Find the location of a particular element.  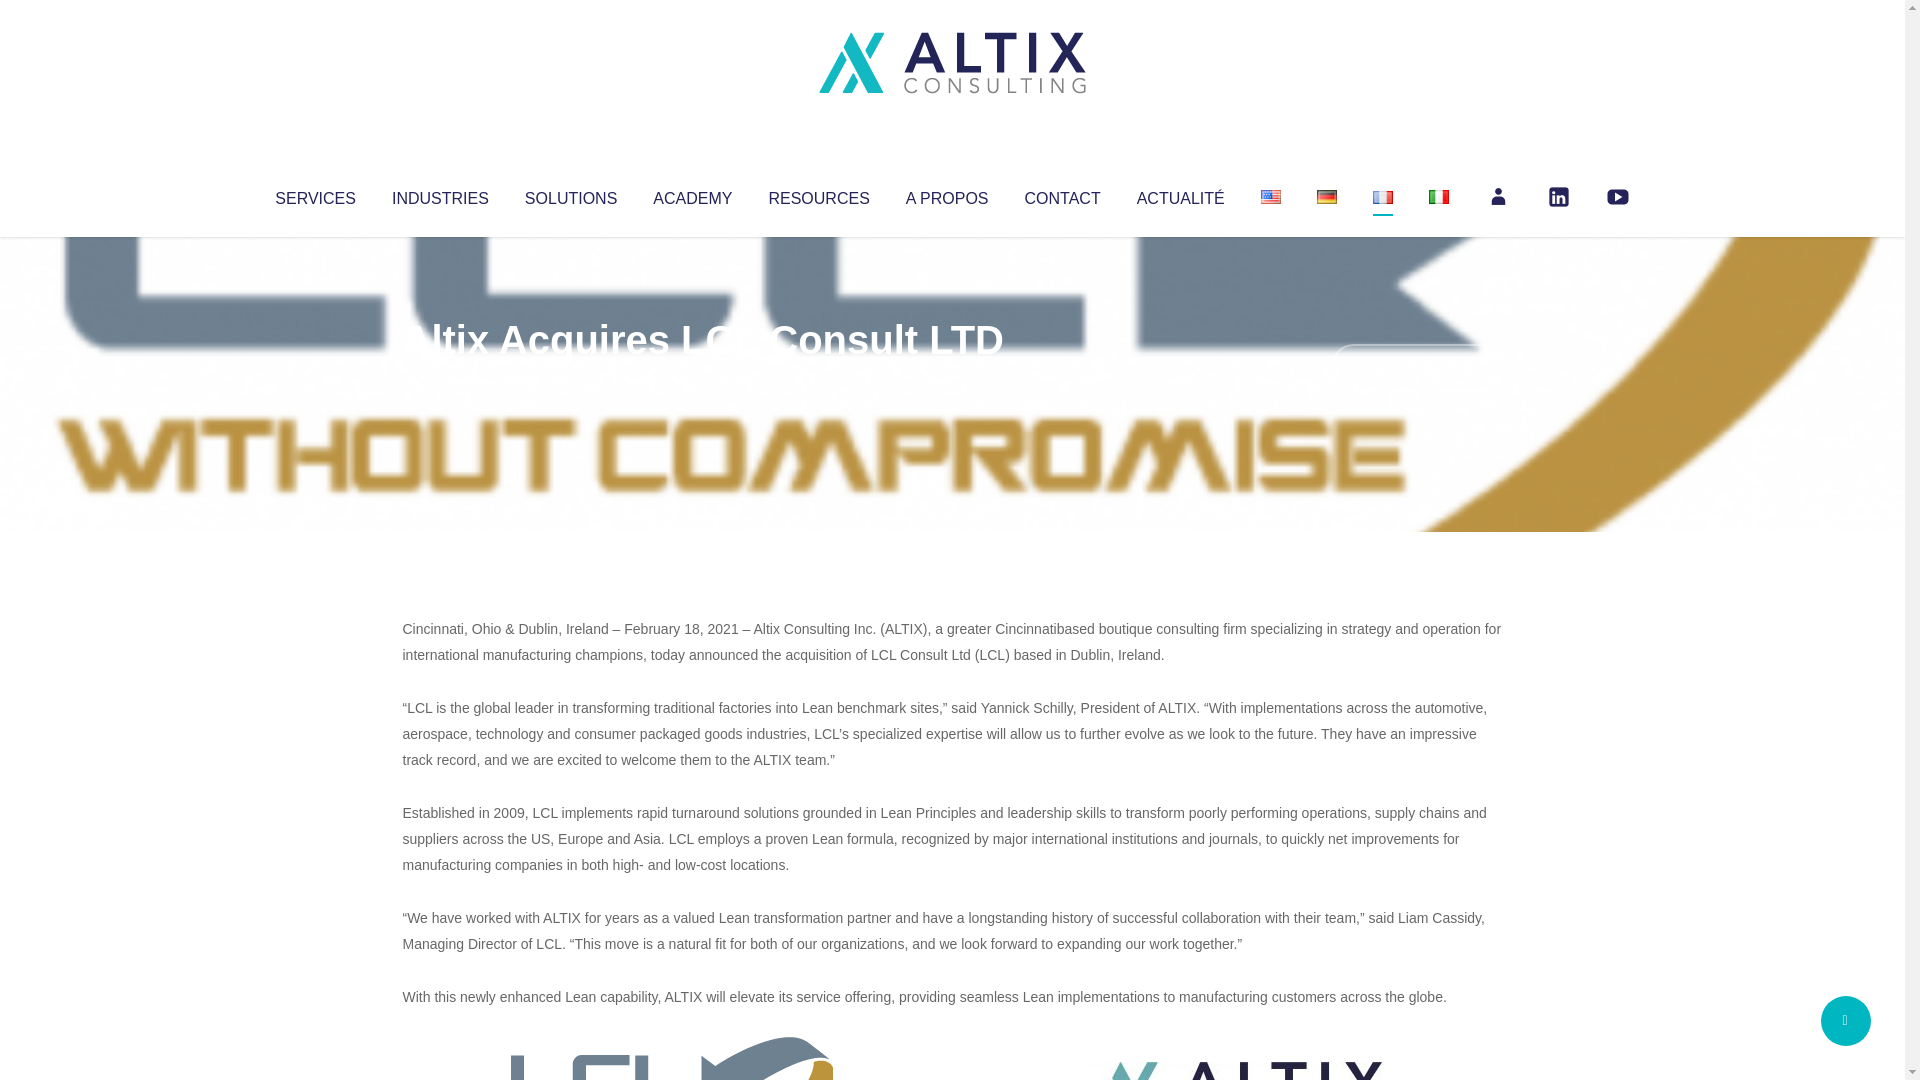

SOLUTIONS is located at coordinates (570, 194).